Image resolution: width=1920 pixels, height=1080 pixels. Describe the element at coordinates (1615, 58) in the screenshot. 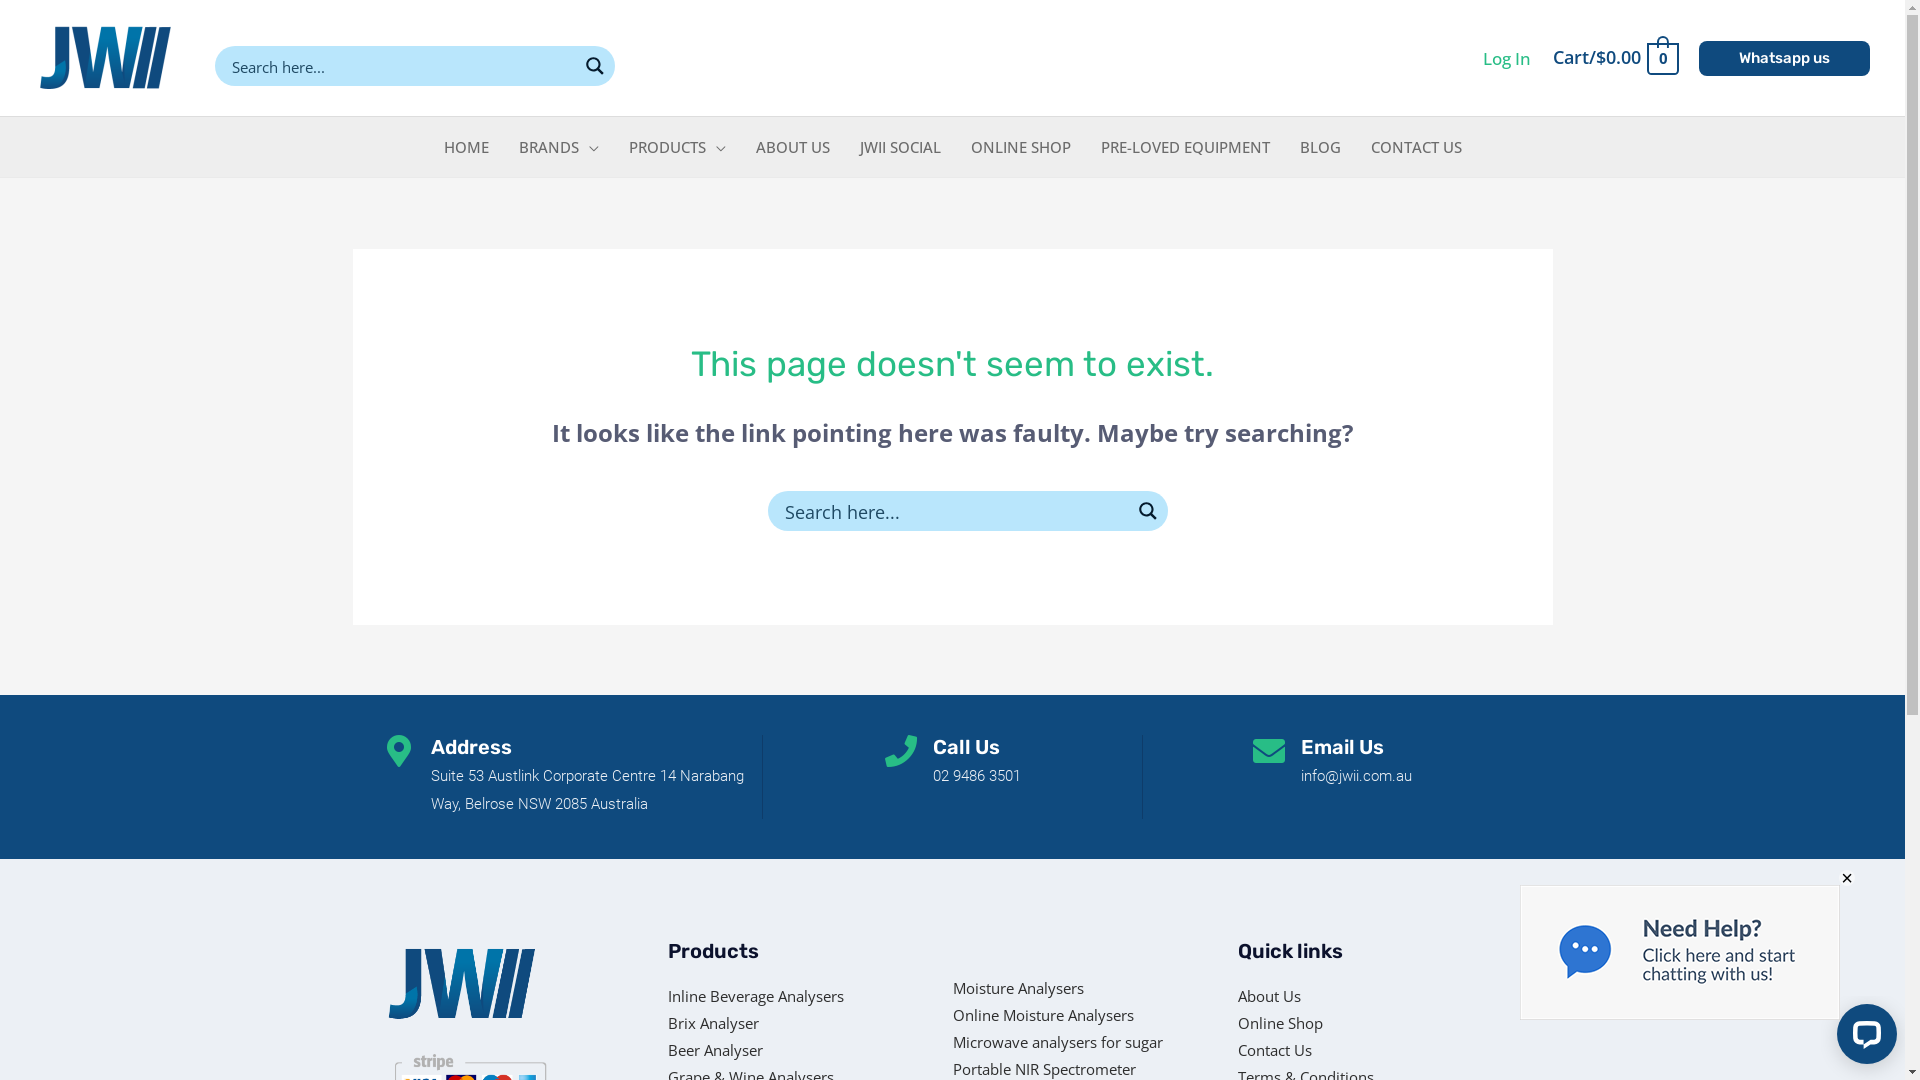

I see `Cart/$0.00
0` at that location.